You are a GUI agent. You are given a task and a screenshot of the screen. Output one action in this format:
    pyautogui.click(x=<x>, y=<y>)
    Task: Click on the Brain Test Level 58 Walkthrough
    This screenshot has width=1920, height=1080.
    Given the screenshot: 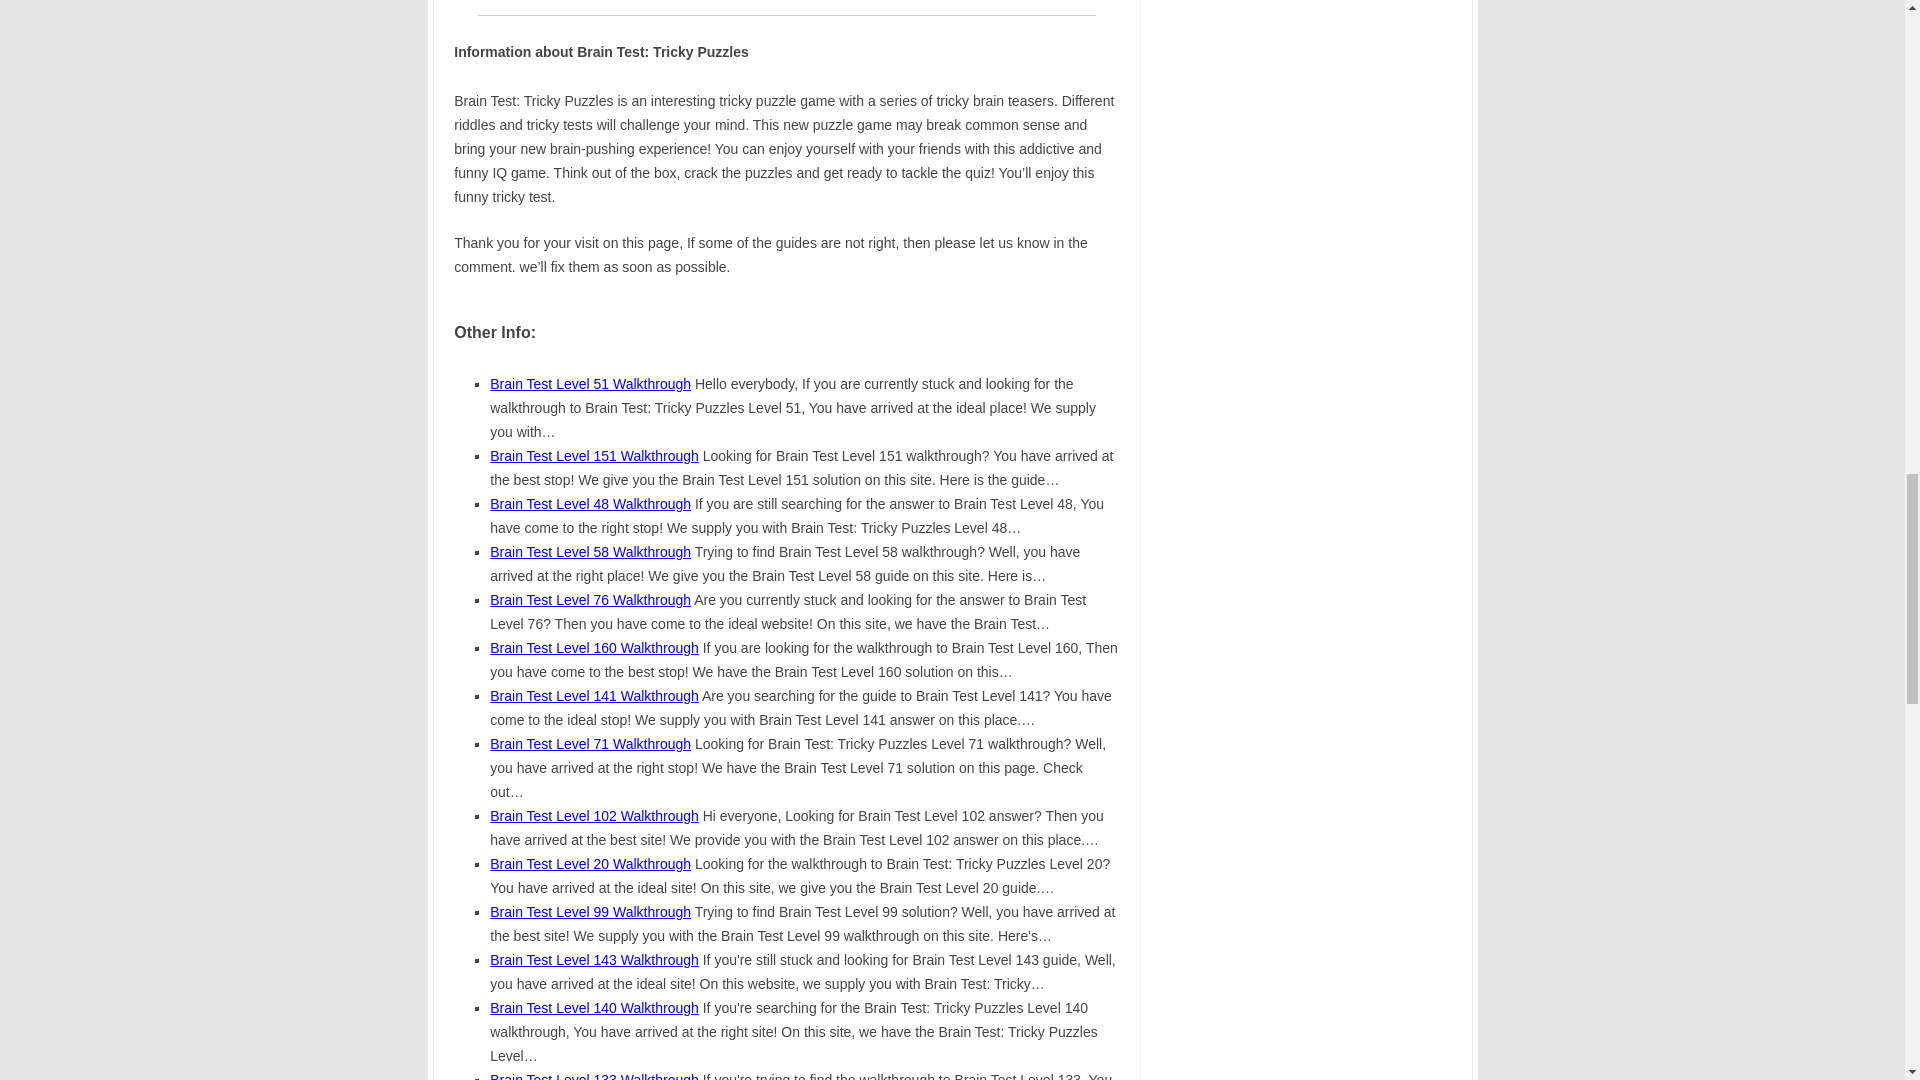 What is the action you would take?
    pyautogui.click(x=590, y=552)
    